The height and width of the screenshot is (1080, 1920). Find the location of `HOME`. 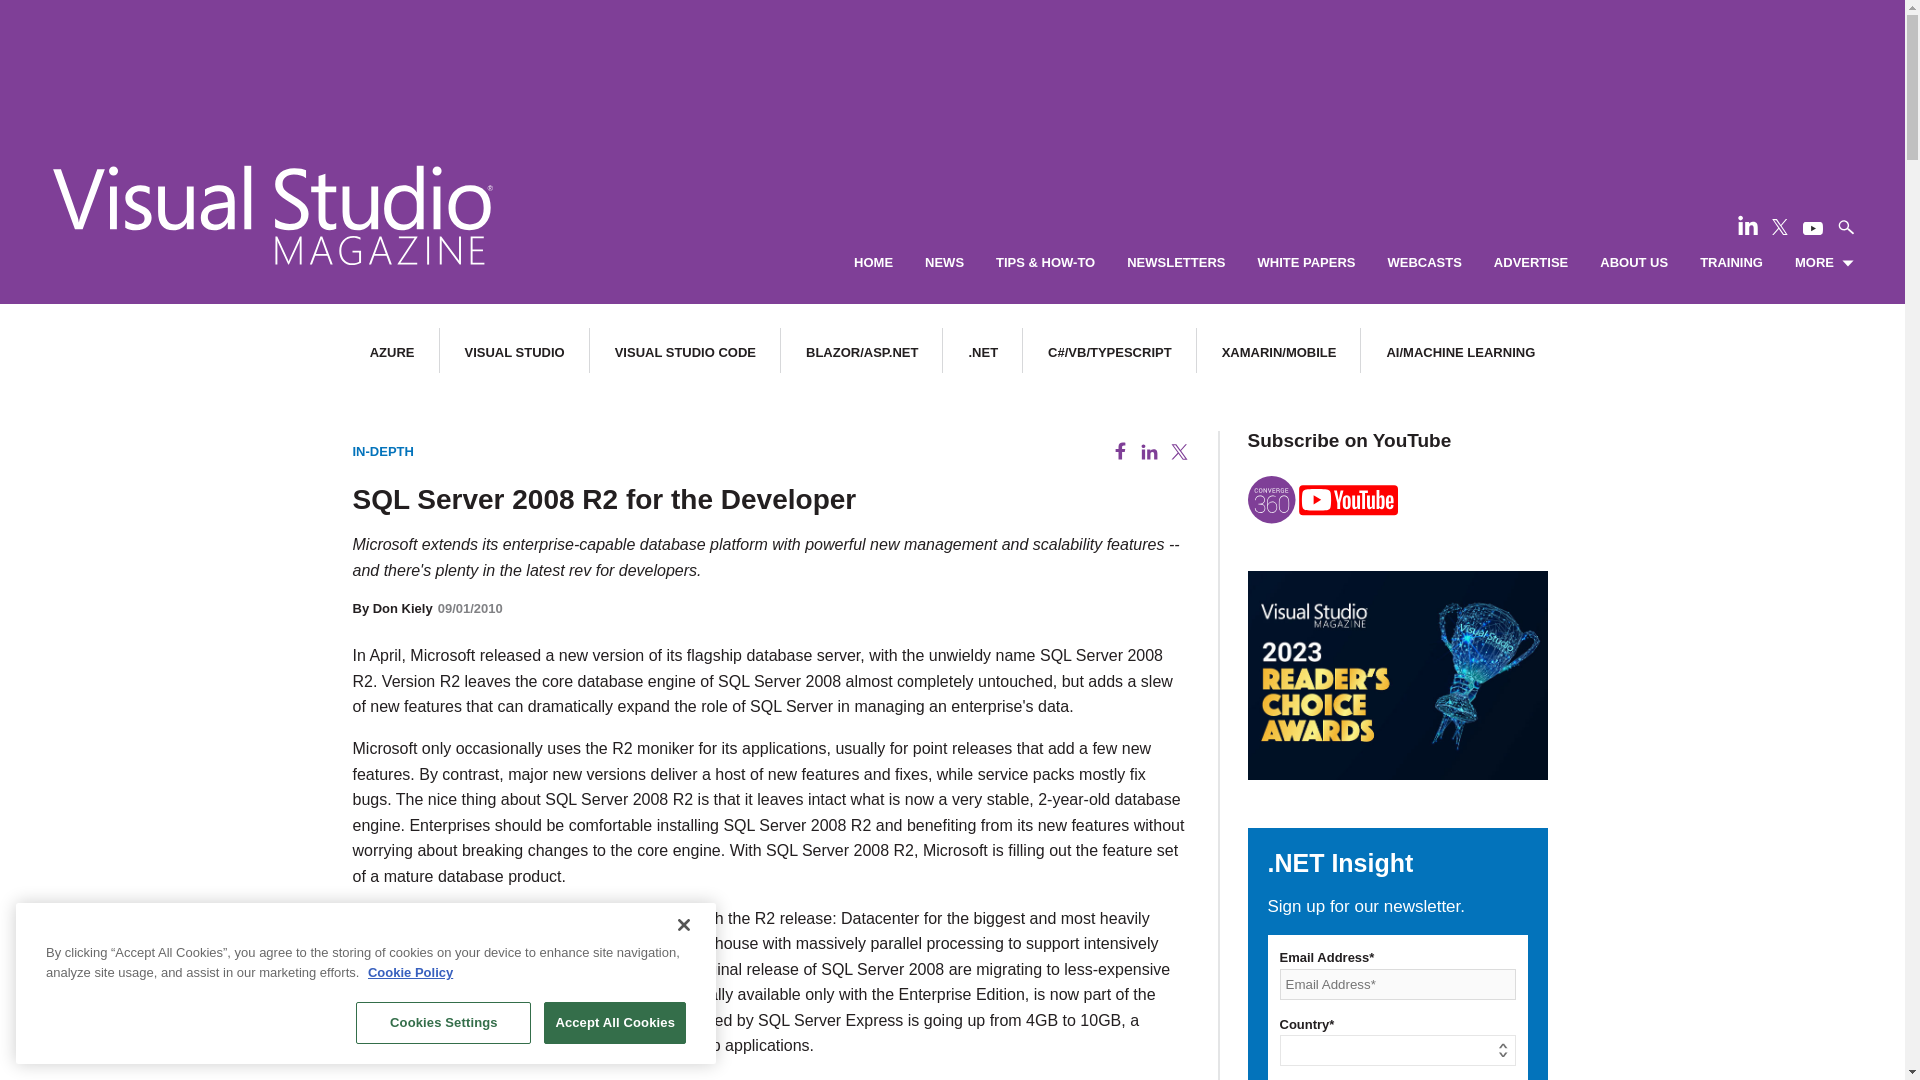

HOME is located at coordinates (873, 263).